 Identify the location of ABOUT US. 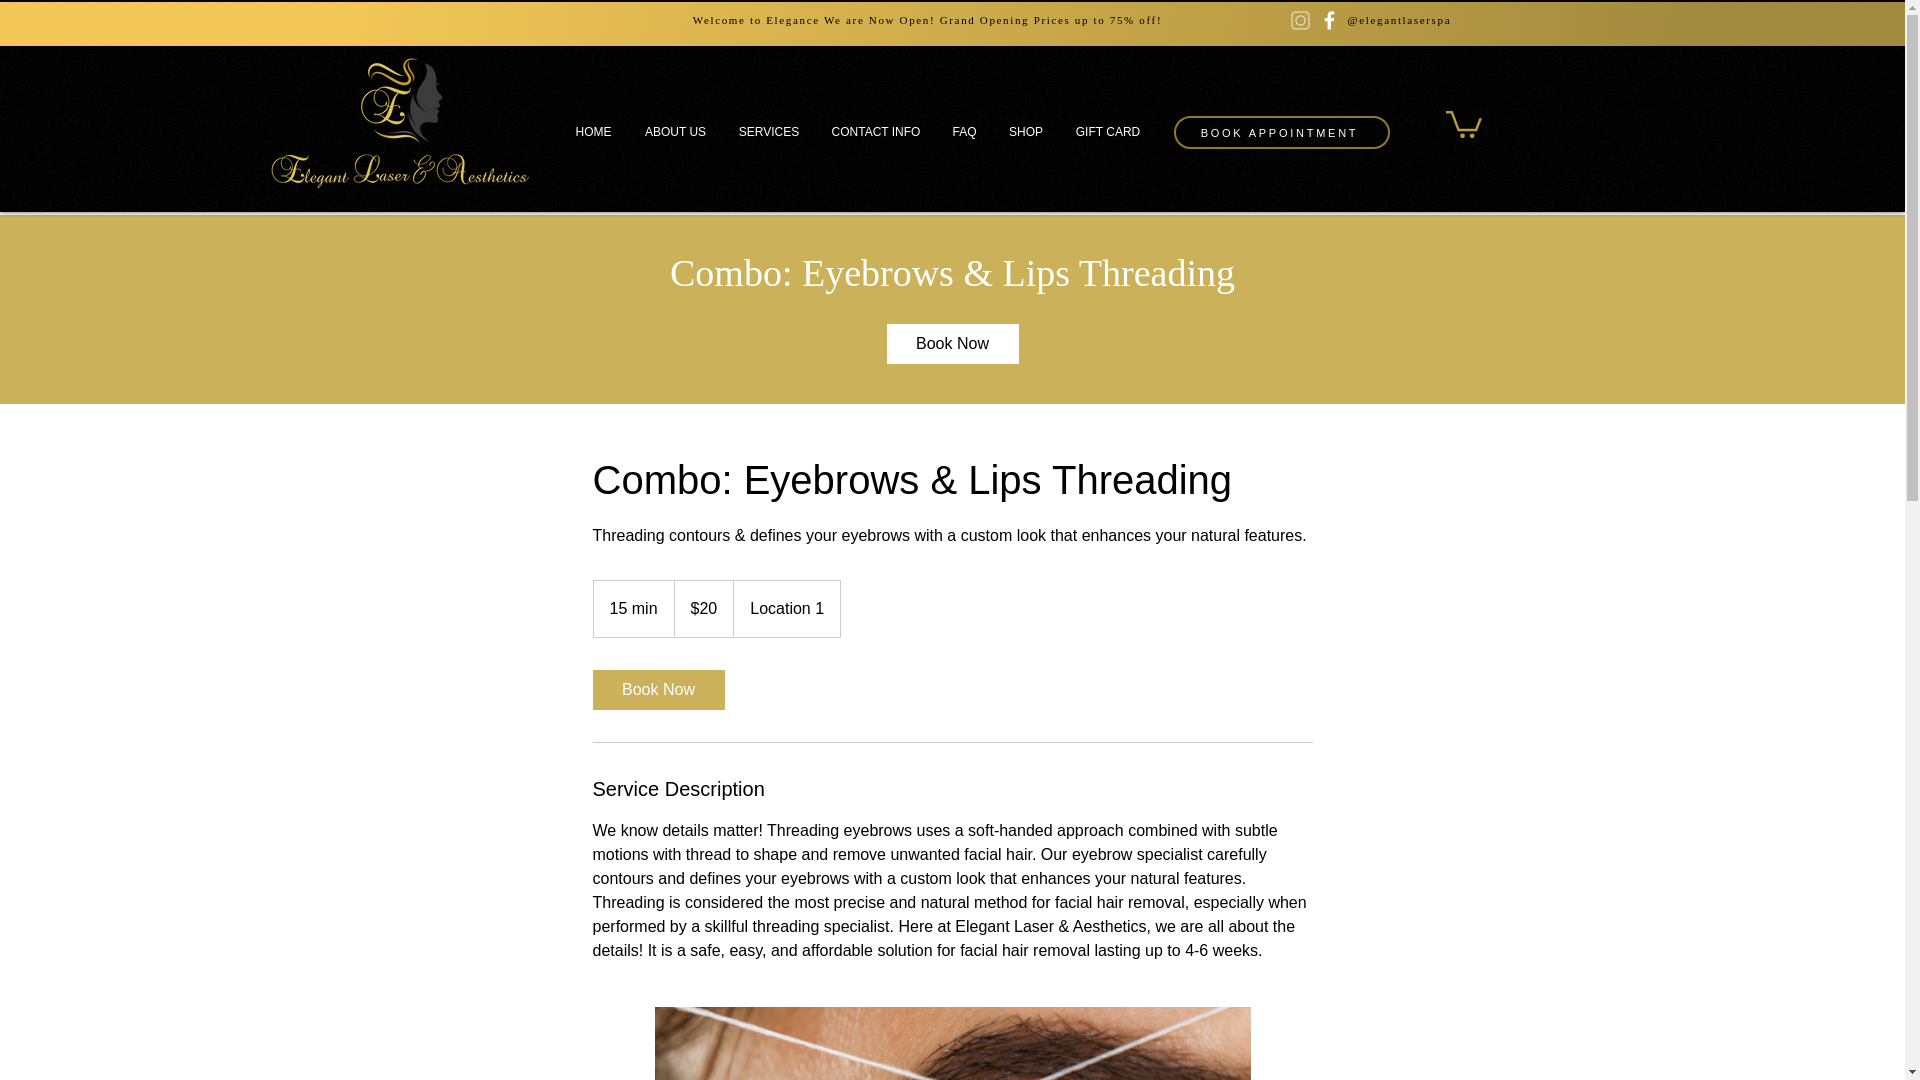
(674, 132).